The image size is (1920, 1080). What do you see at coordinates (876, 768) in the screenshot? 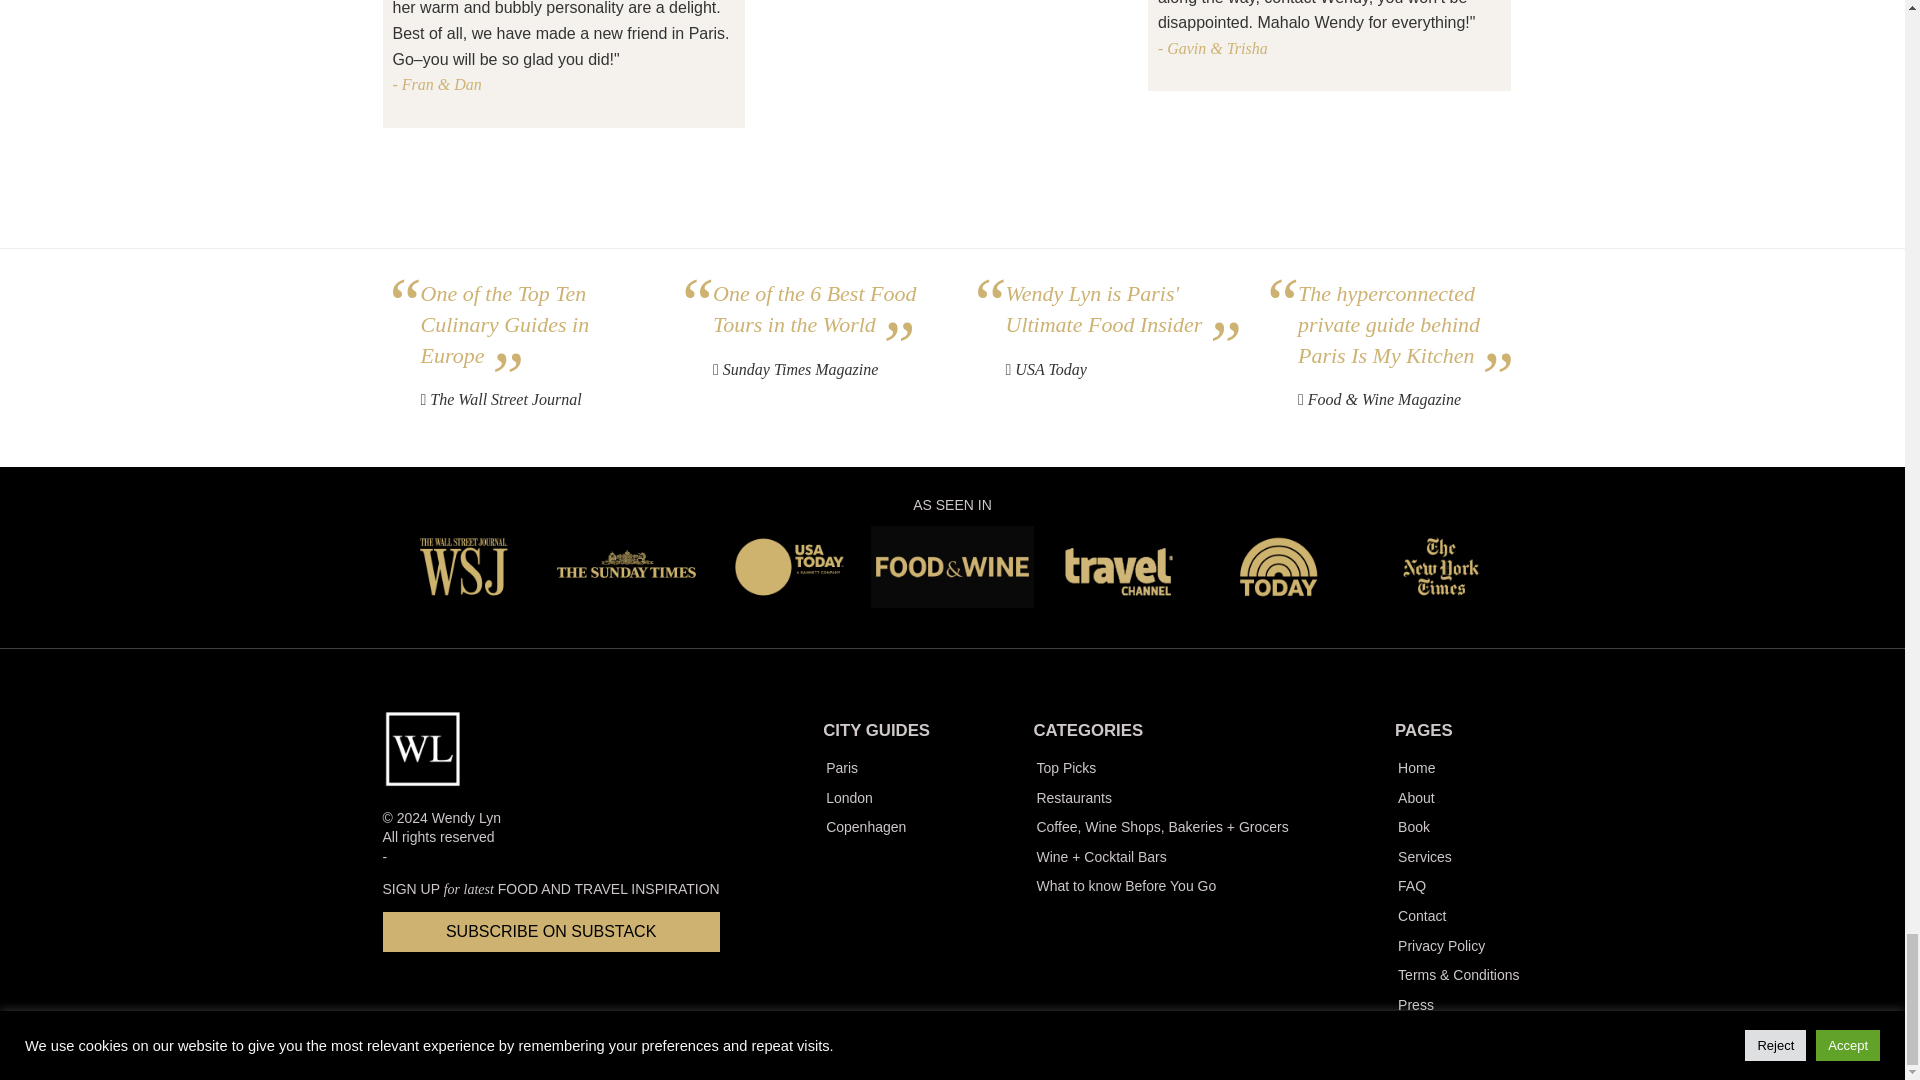
I see `Paris` at bounding box center [876, 768].